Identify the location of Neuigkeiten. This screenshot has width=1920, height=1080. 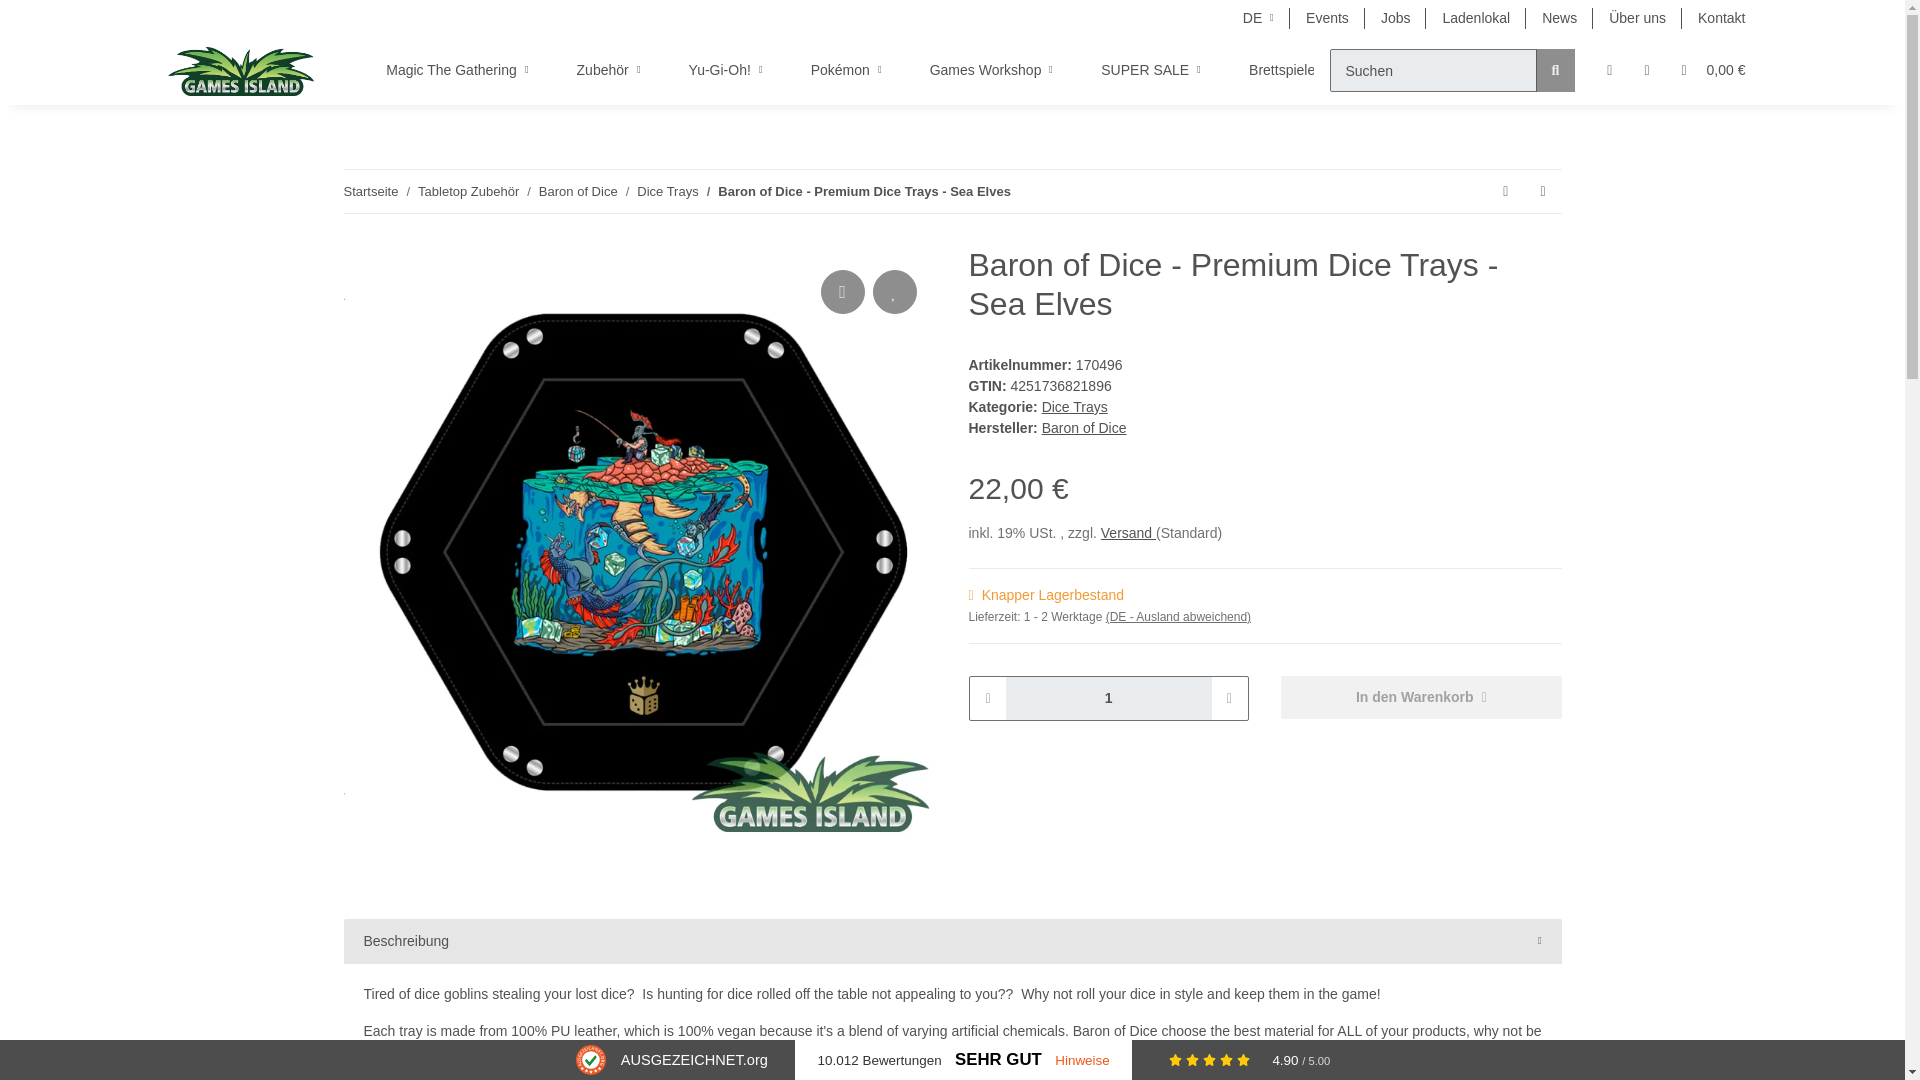
(1560, 18).